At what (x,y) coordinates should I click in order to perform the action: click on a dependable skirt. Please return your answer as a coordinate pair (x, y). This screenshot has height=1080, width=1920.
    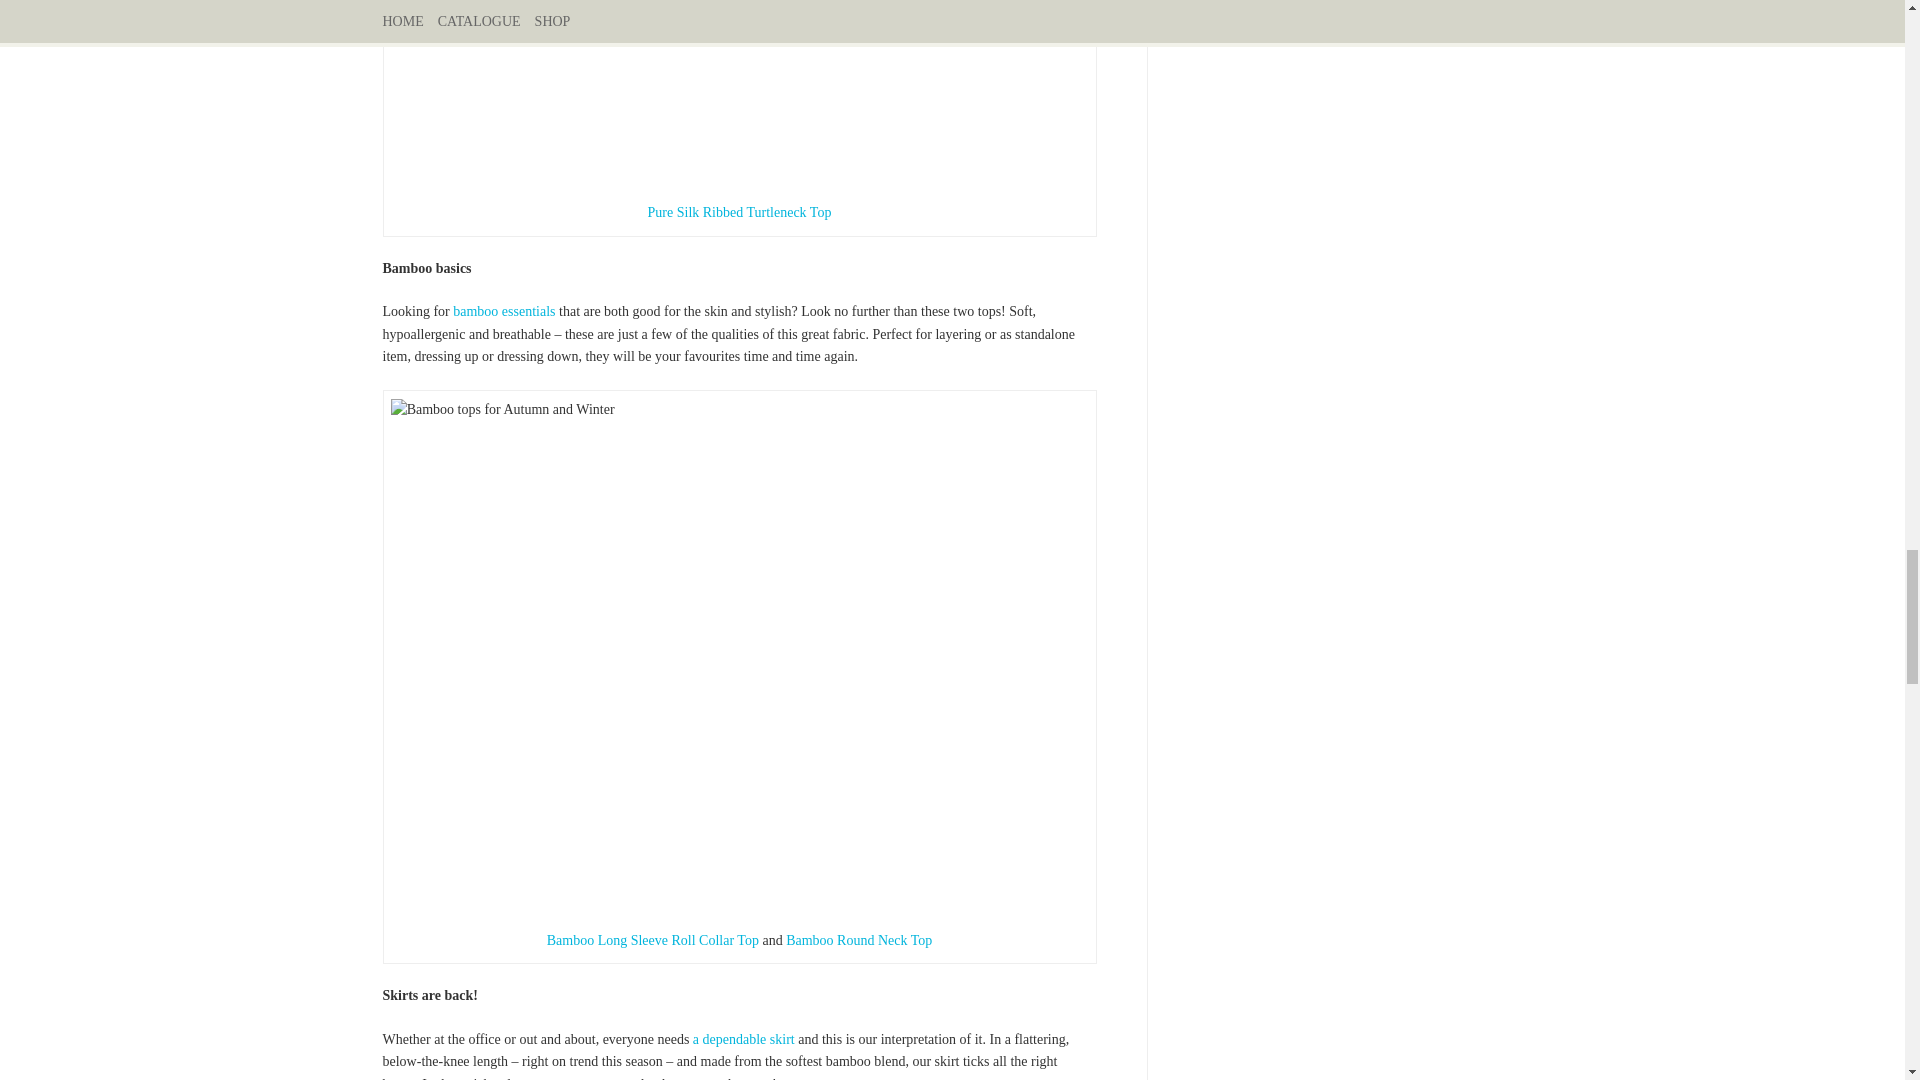
    Looking at the image, I should click on (744, 1039).